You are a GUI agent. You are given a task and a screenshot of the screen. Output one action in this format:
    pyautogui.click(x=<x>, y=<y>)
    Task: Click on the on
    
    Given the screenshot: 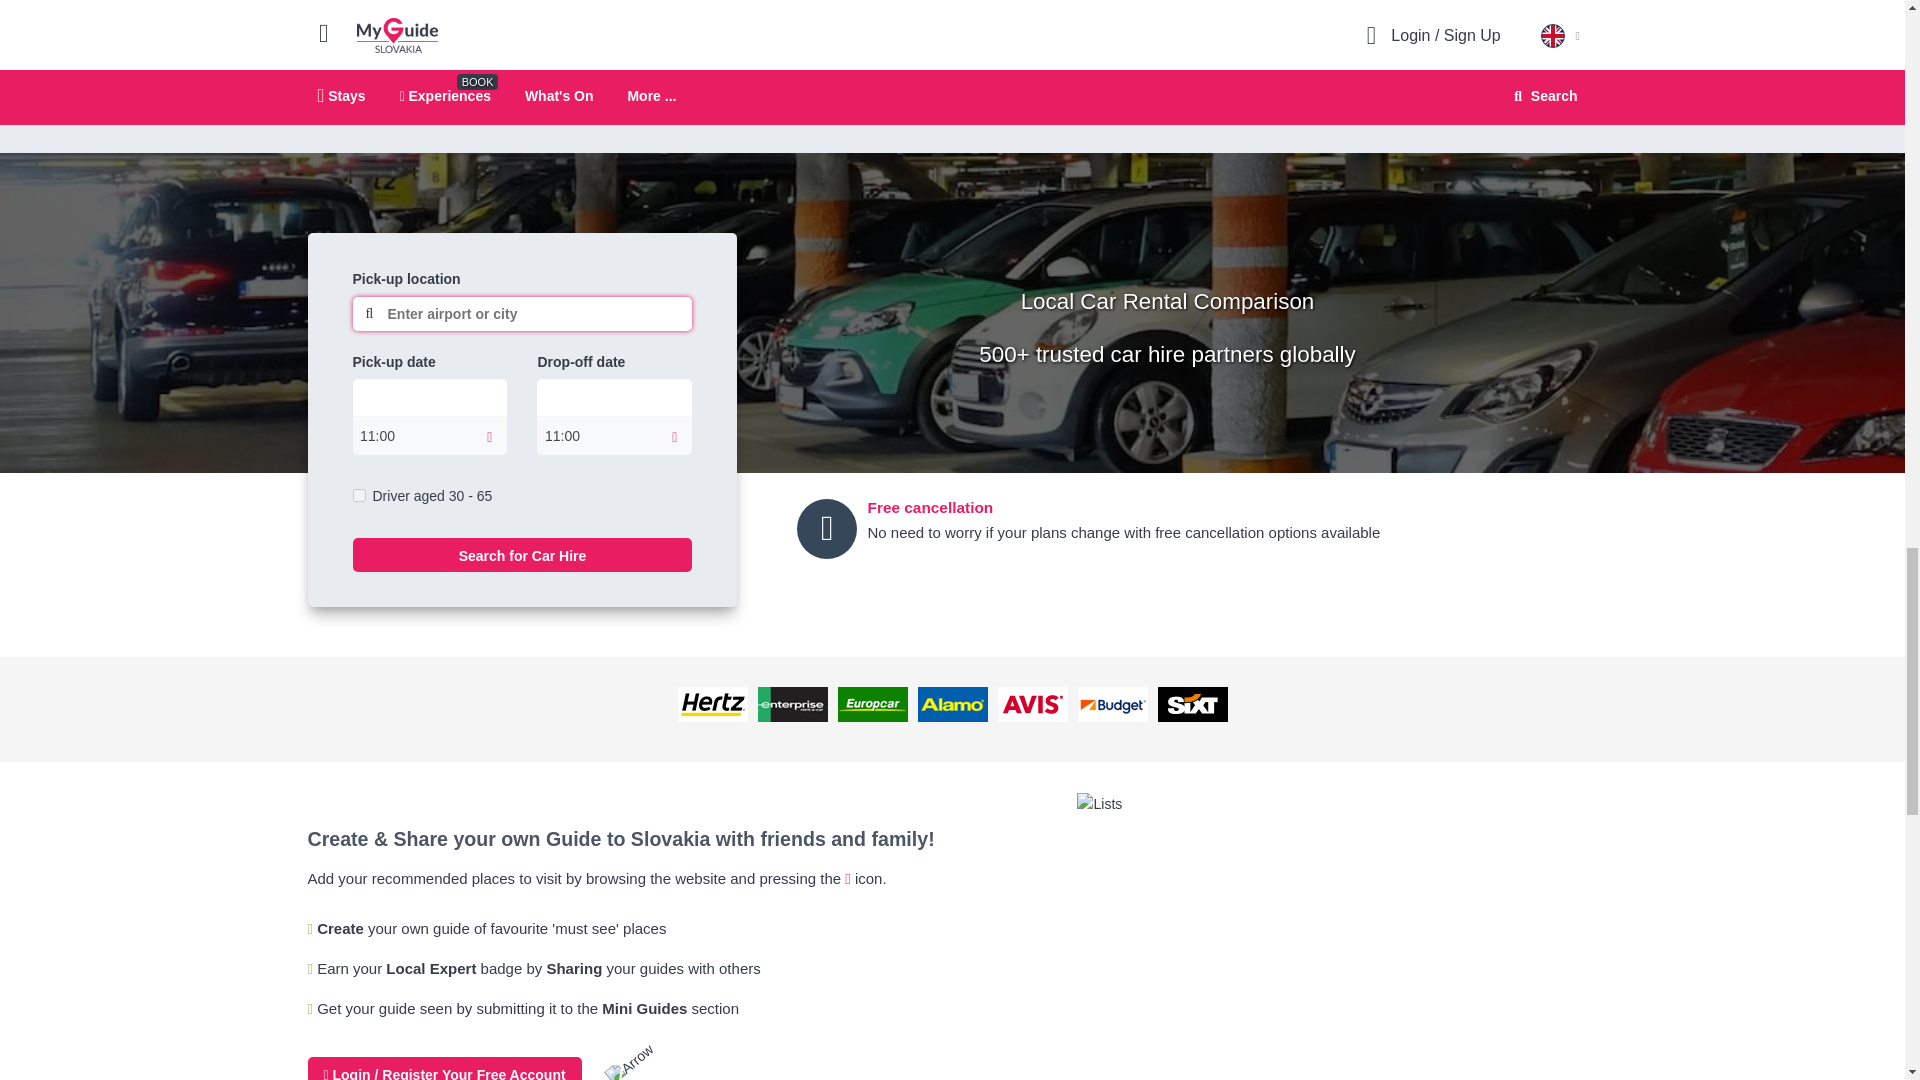 What is the action you would take?
    pyautogui.click(x=358, y=496)
    